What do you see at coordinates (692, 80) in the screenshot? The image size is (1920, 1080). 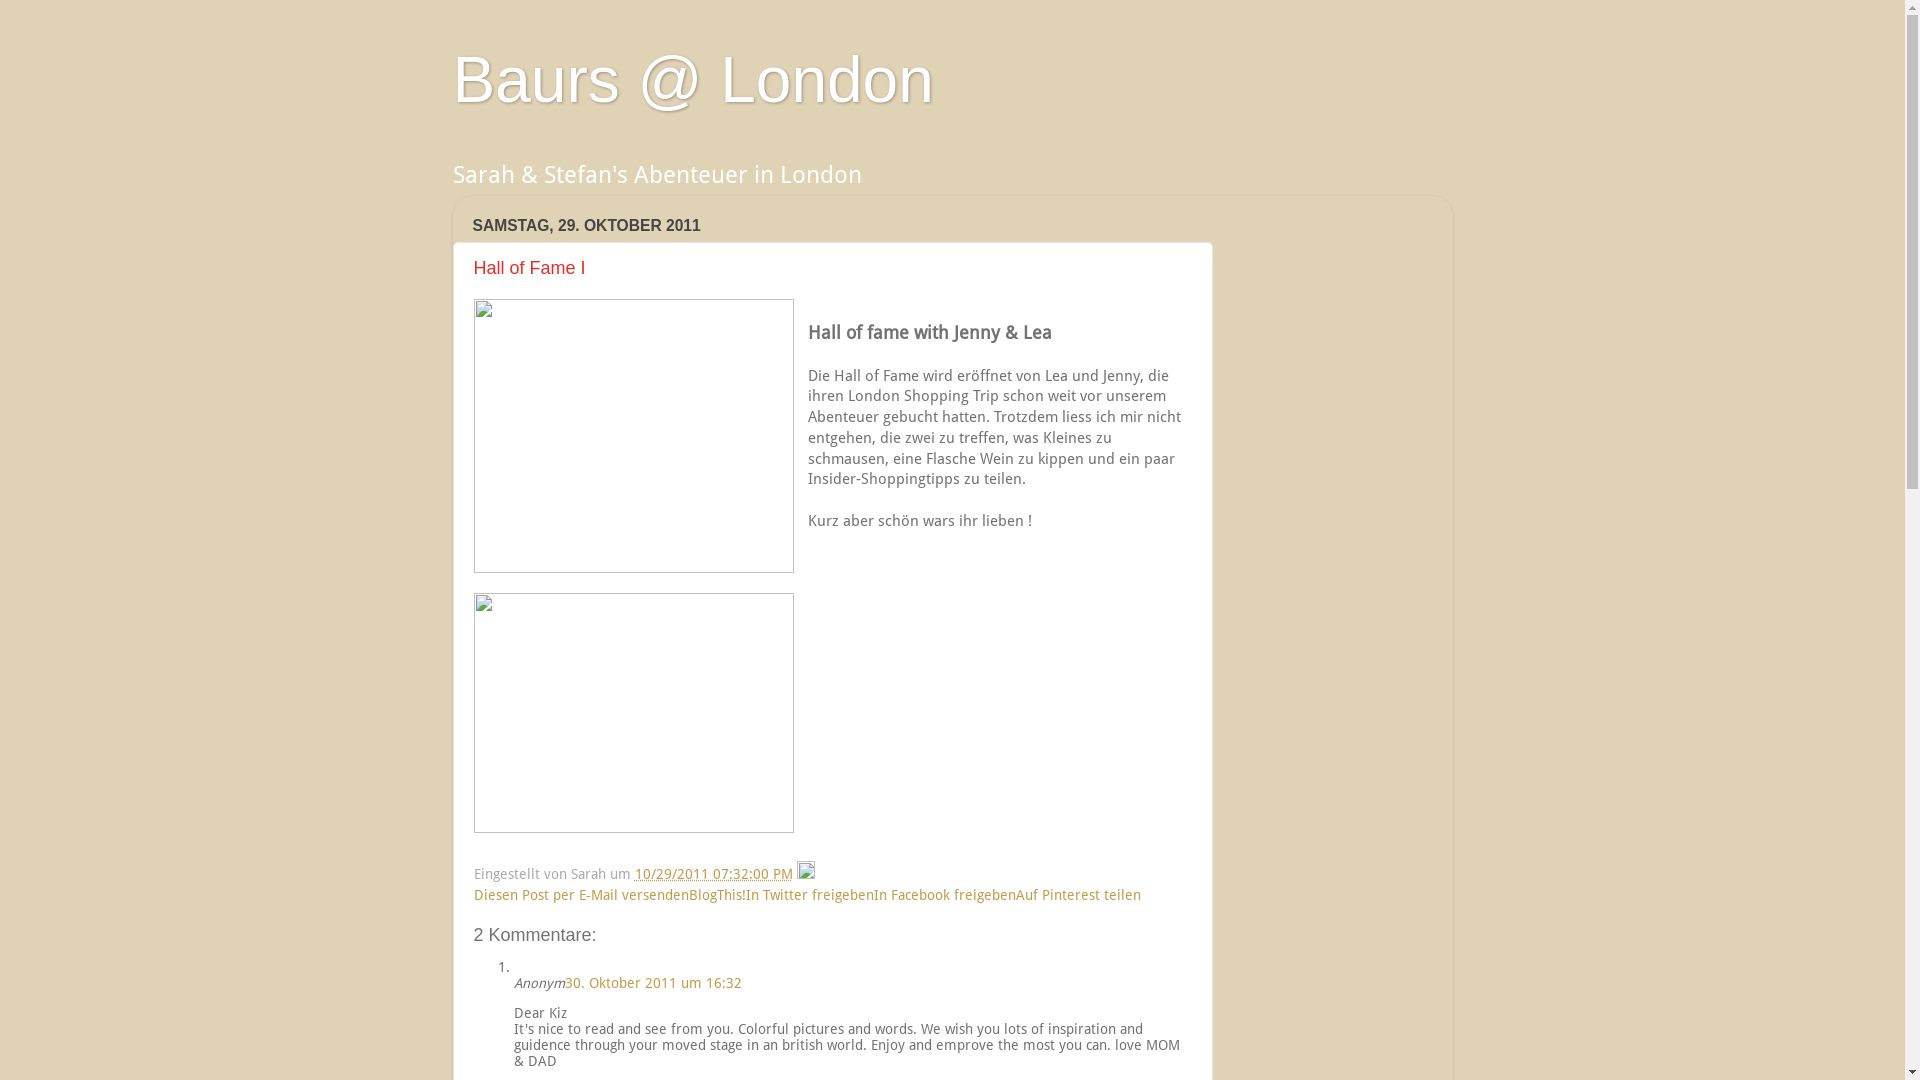 I see `Baurs @ London` at bounding box center [692, 80].